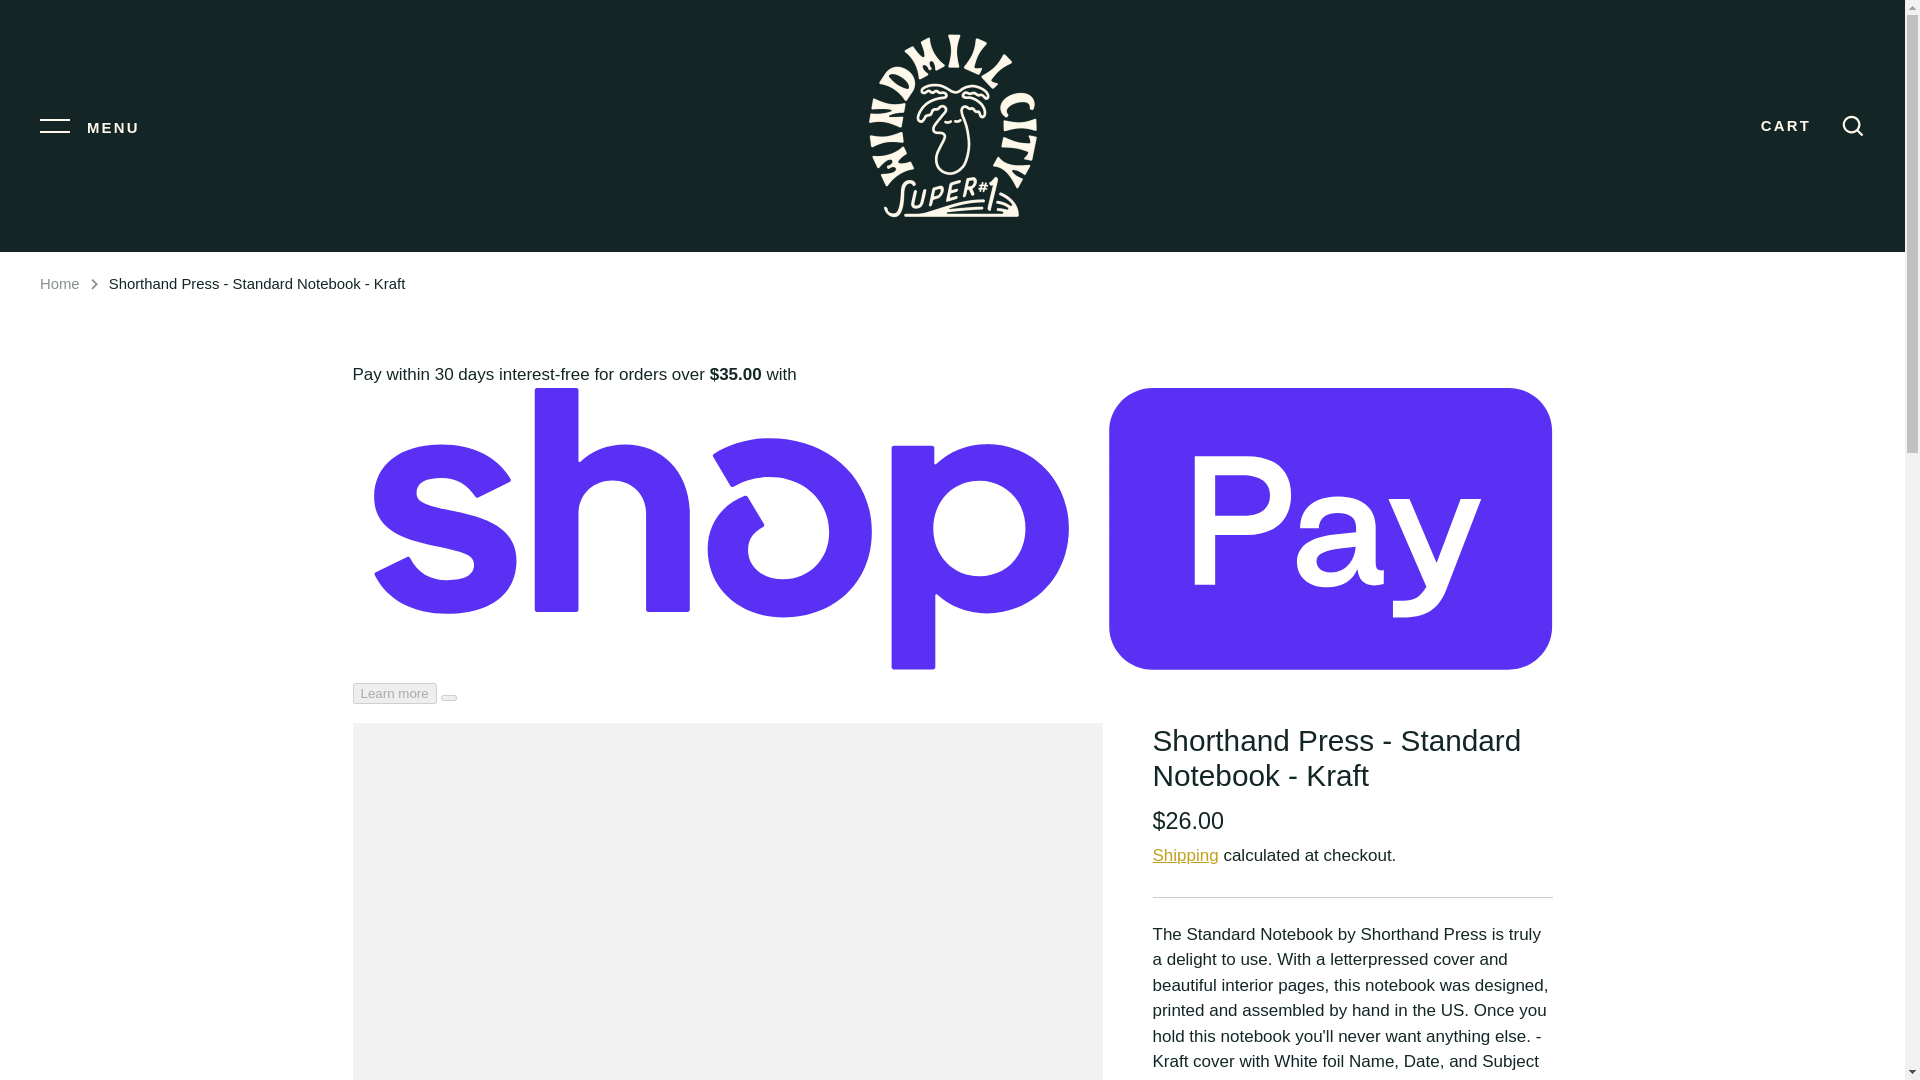  Describe the element at coordinates (1785, 125) in the screenshot. I see `CART` at that location.